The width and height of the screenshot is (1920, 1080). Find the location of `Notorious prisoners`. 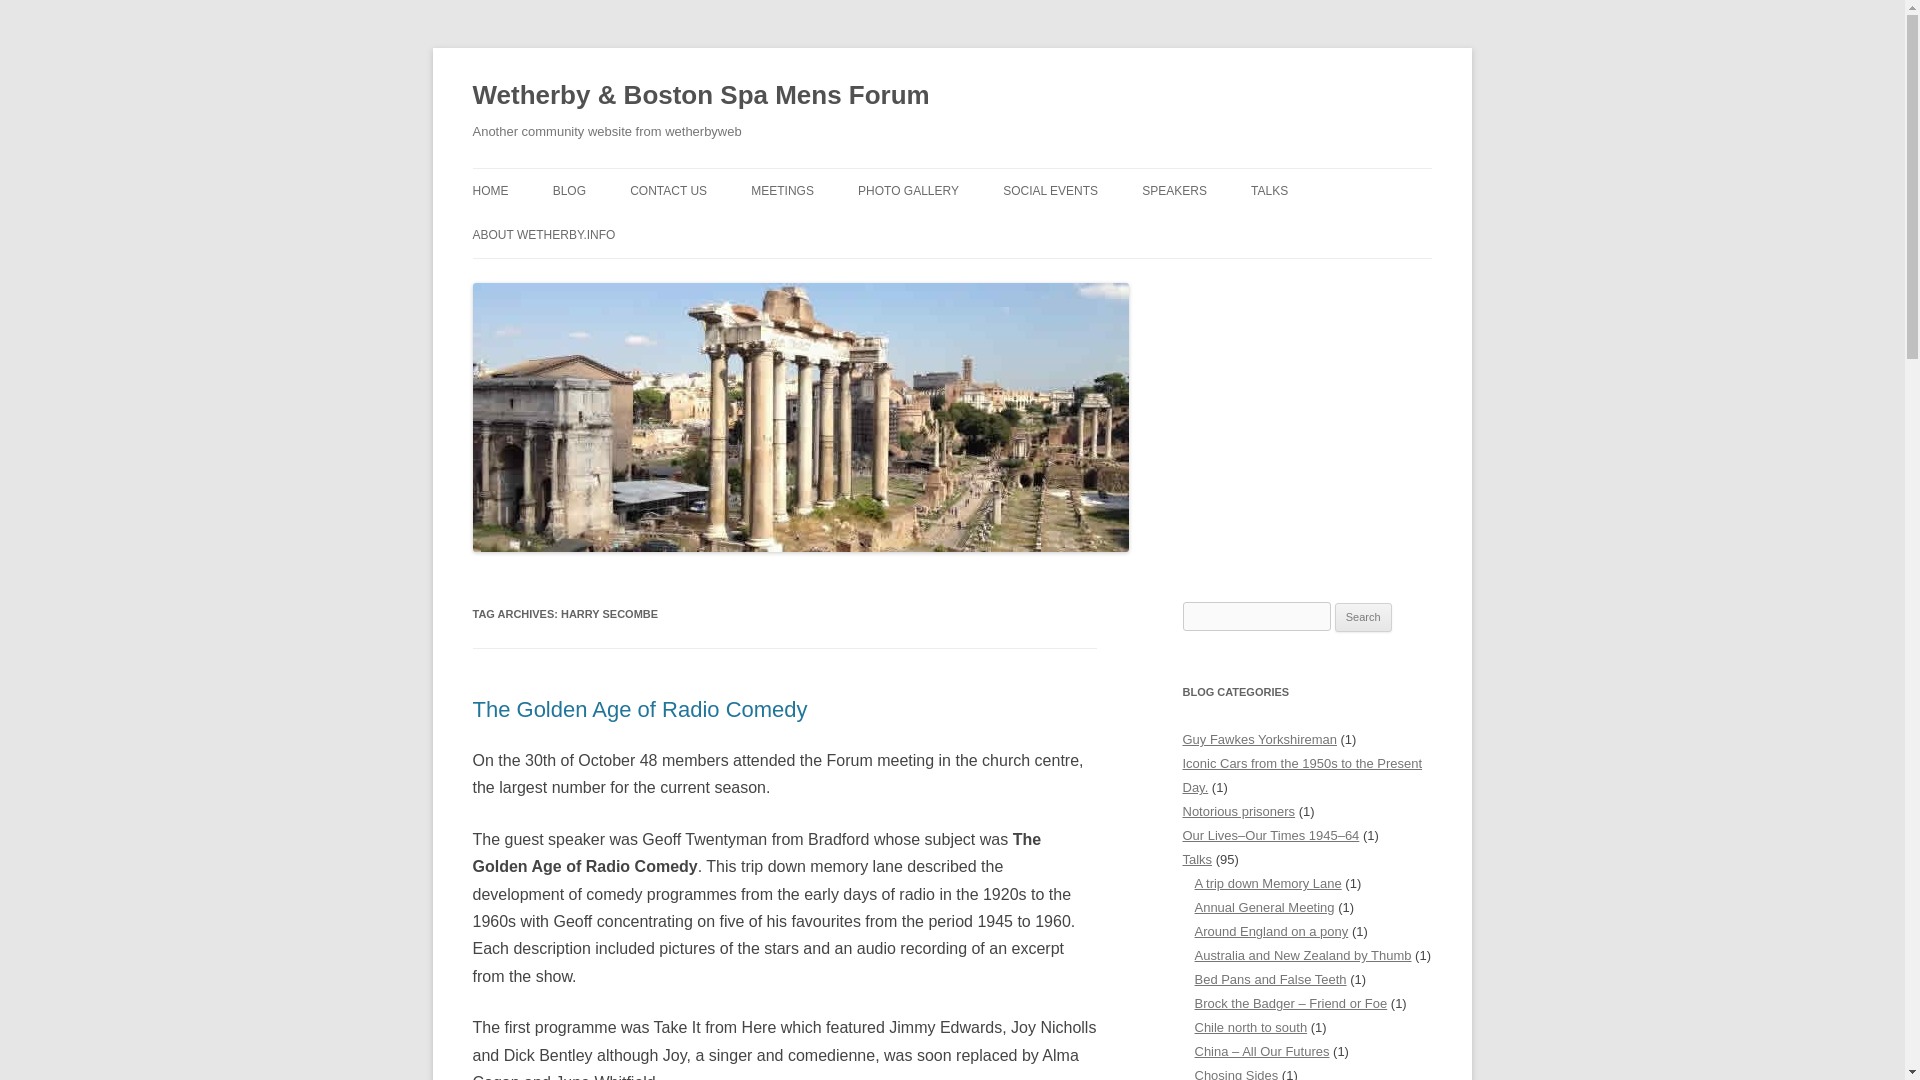

Notorious prisoners is located at coordinates (1238, 810).